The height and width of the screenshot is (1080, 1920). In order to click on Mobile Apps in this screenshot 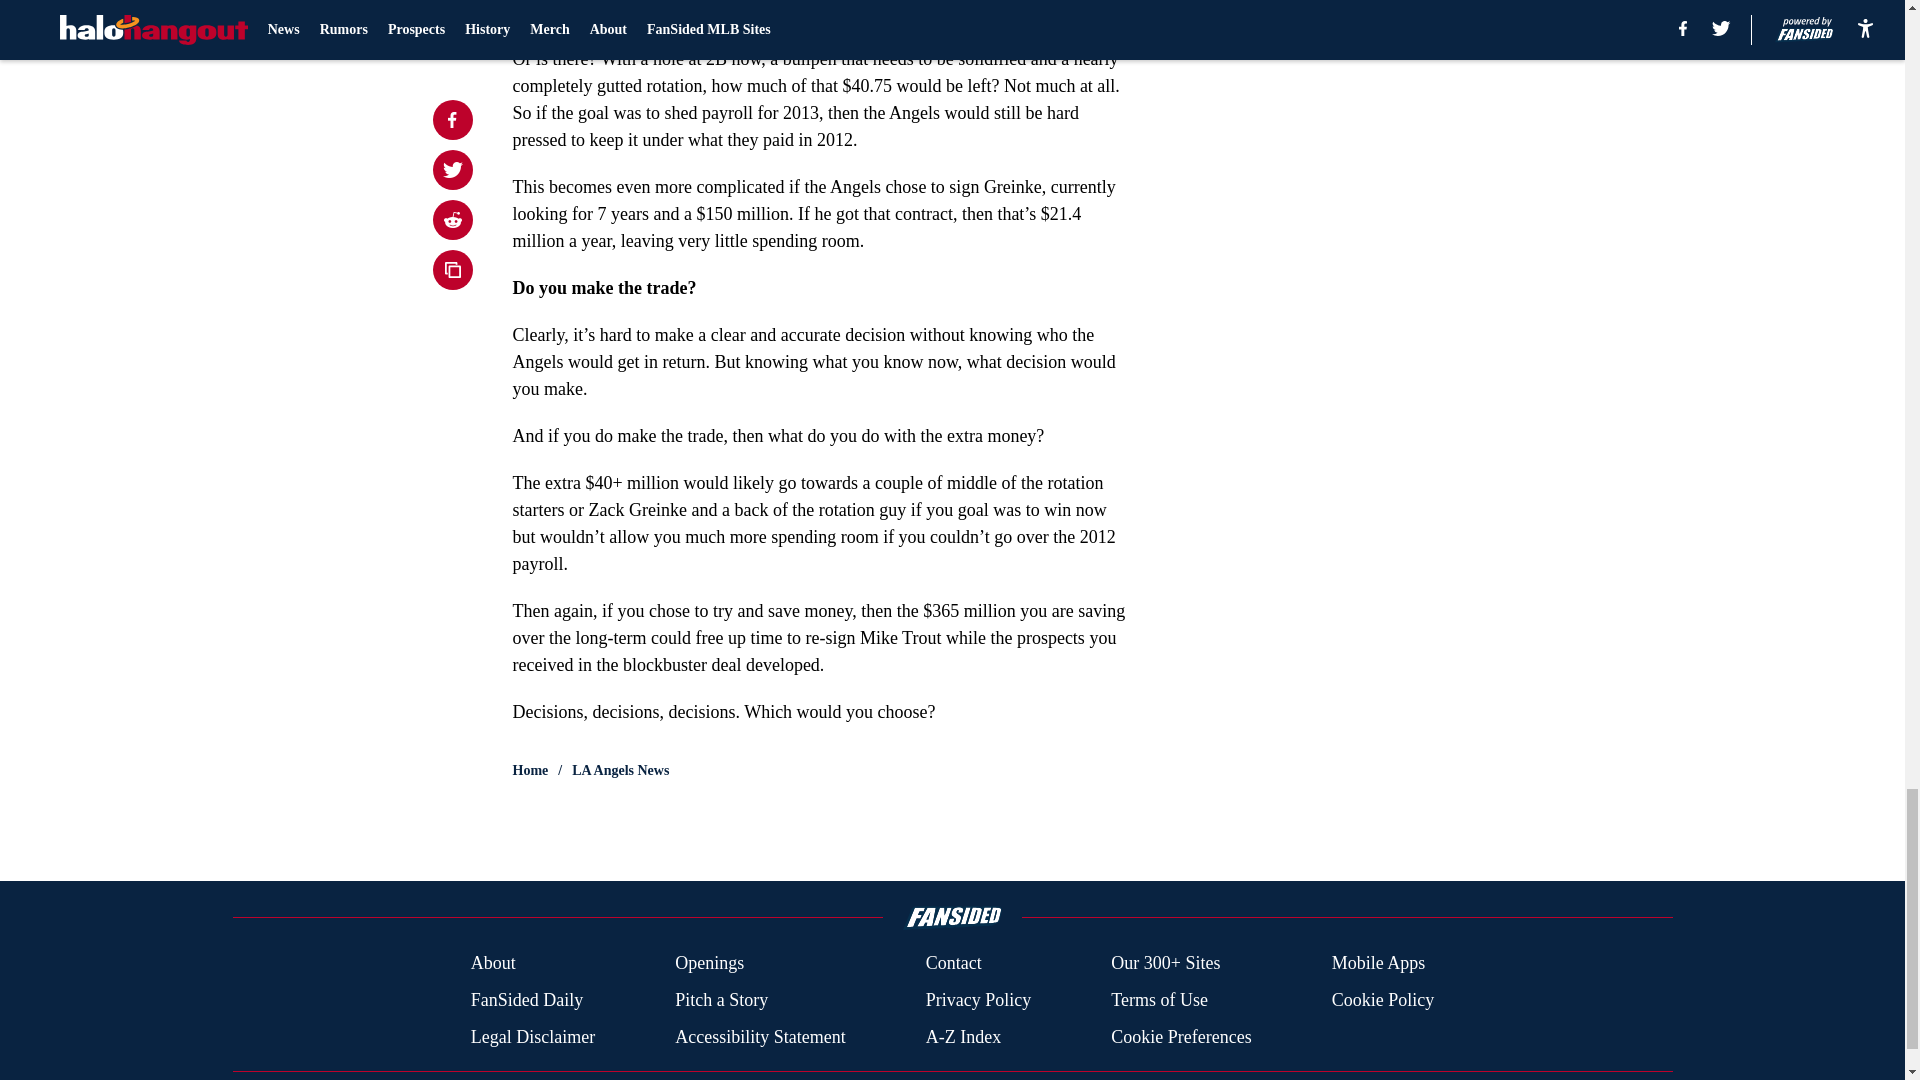, I will do `click(1379, 964)`.